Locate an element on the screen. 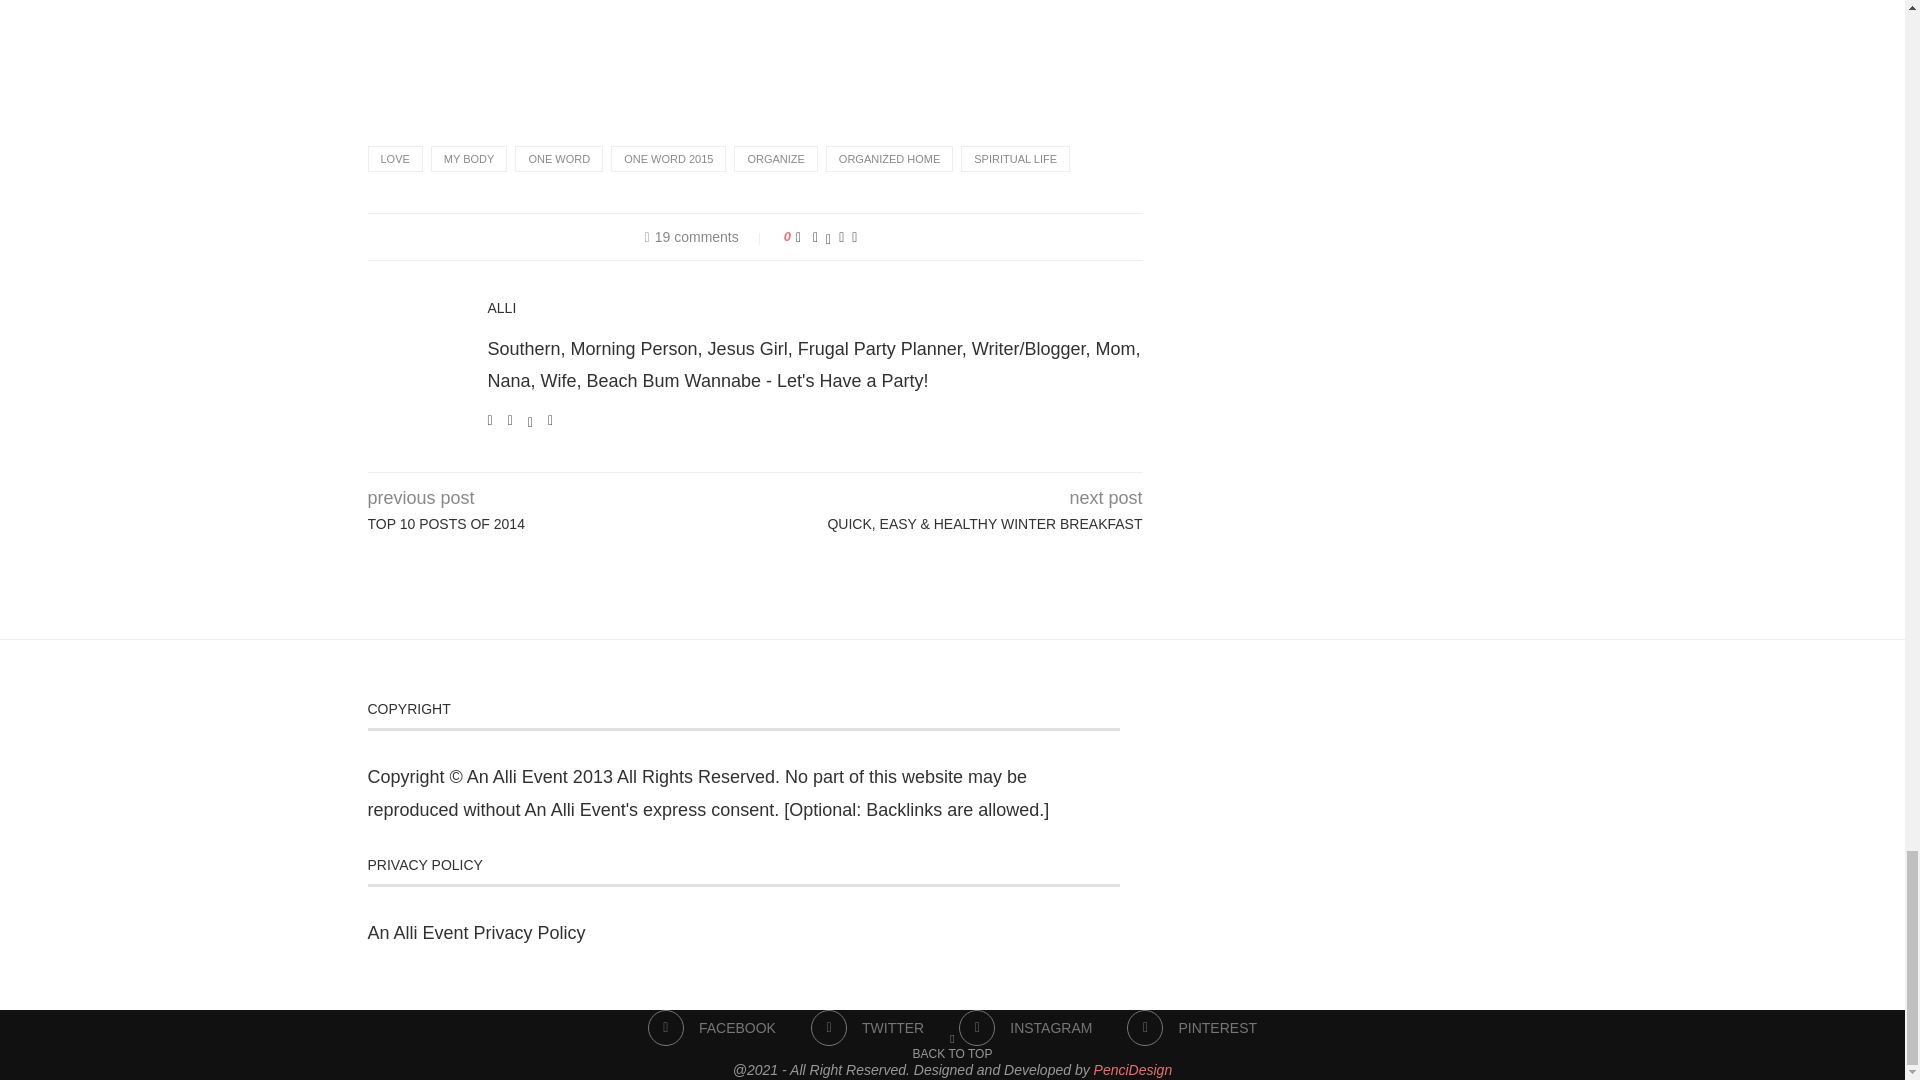  ORGANIZE is located at coordinates (775, 158).